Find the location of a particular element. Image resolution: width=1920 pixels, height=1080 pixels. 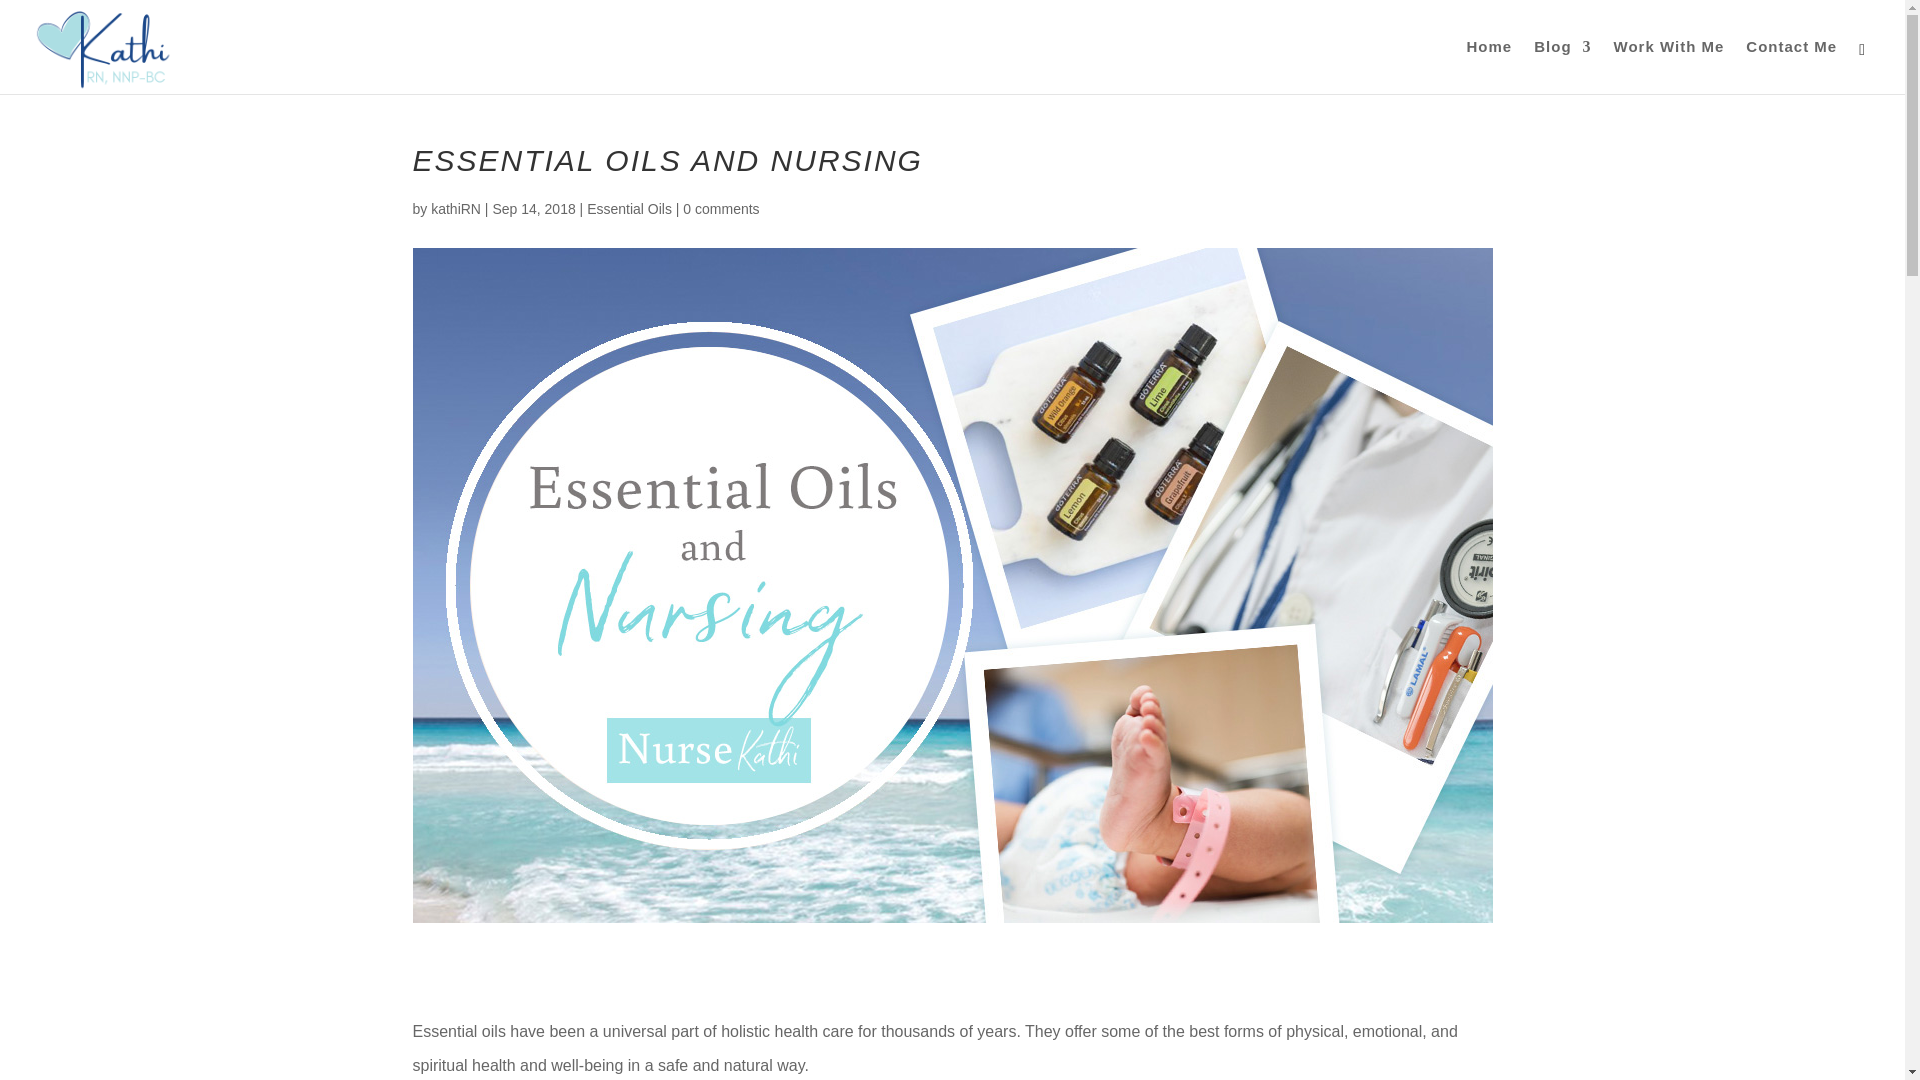

0 comments is located at coordinates (720, 208).